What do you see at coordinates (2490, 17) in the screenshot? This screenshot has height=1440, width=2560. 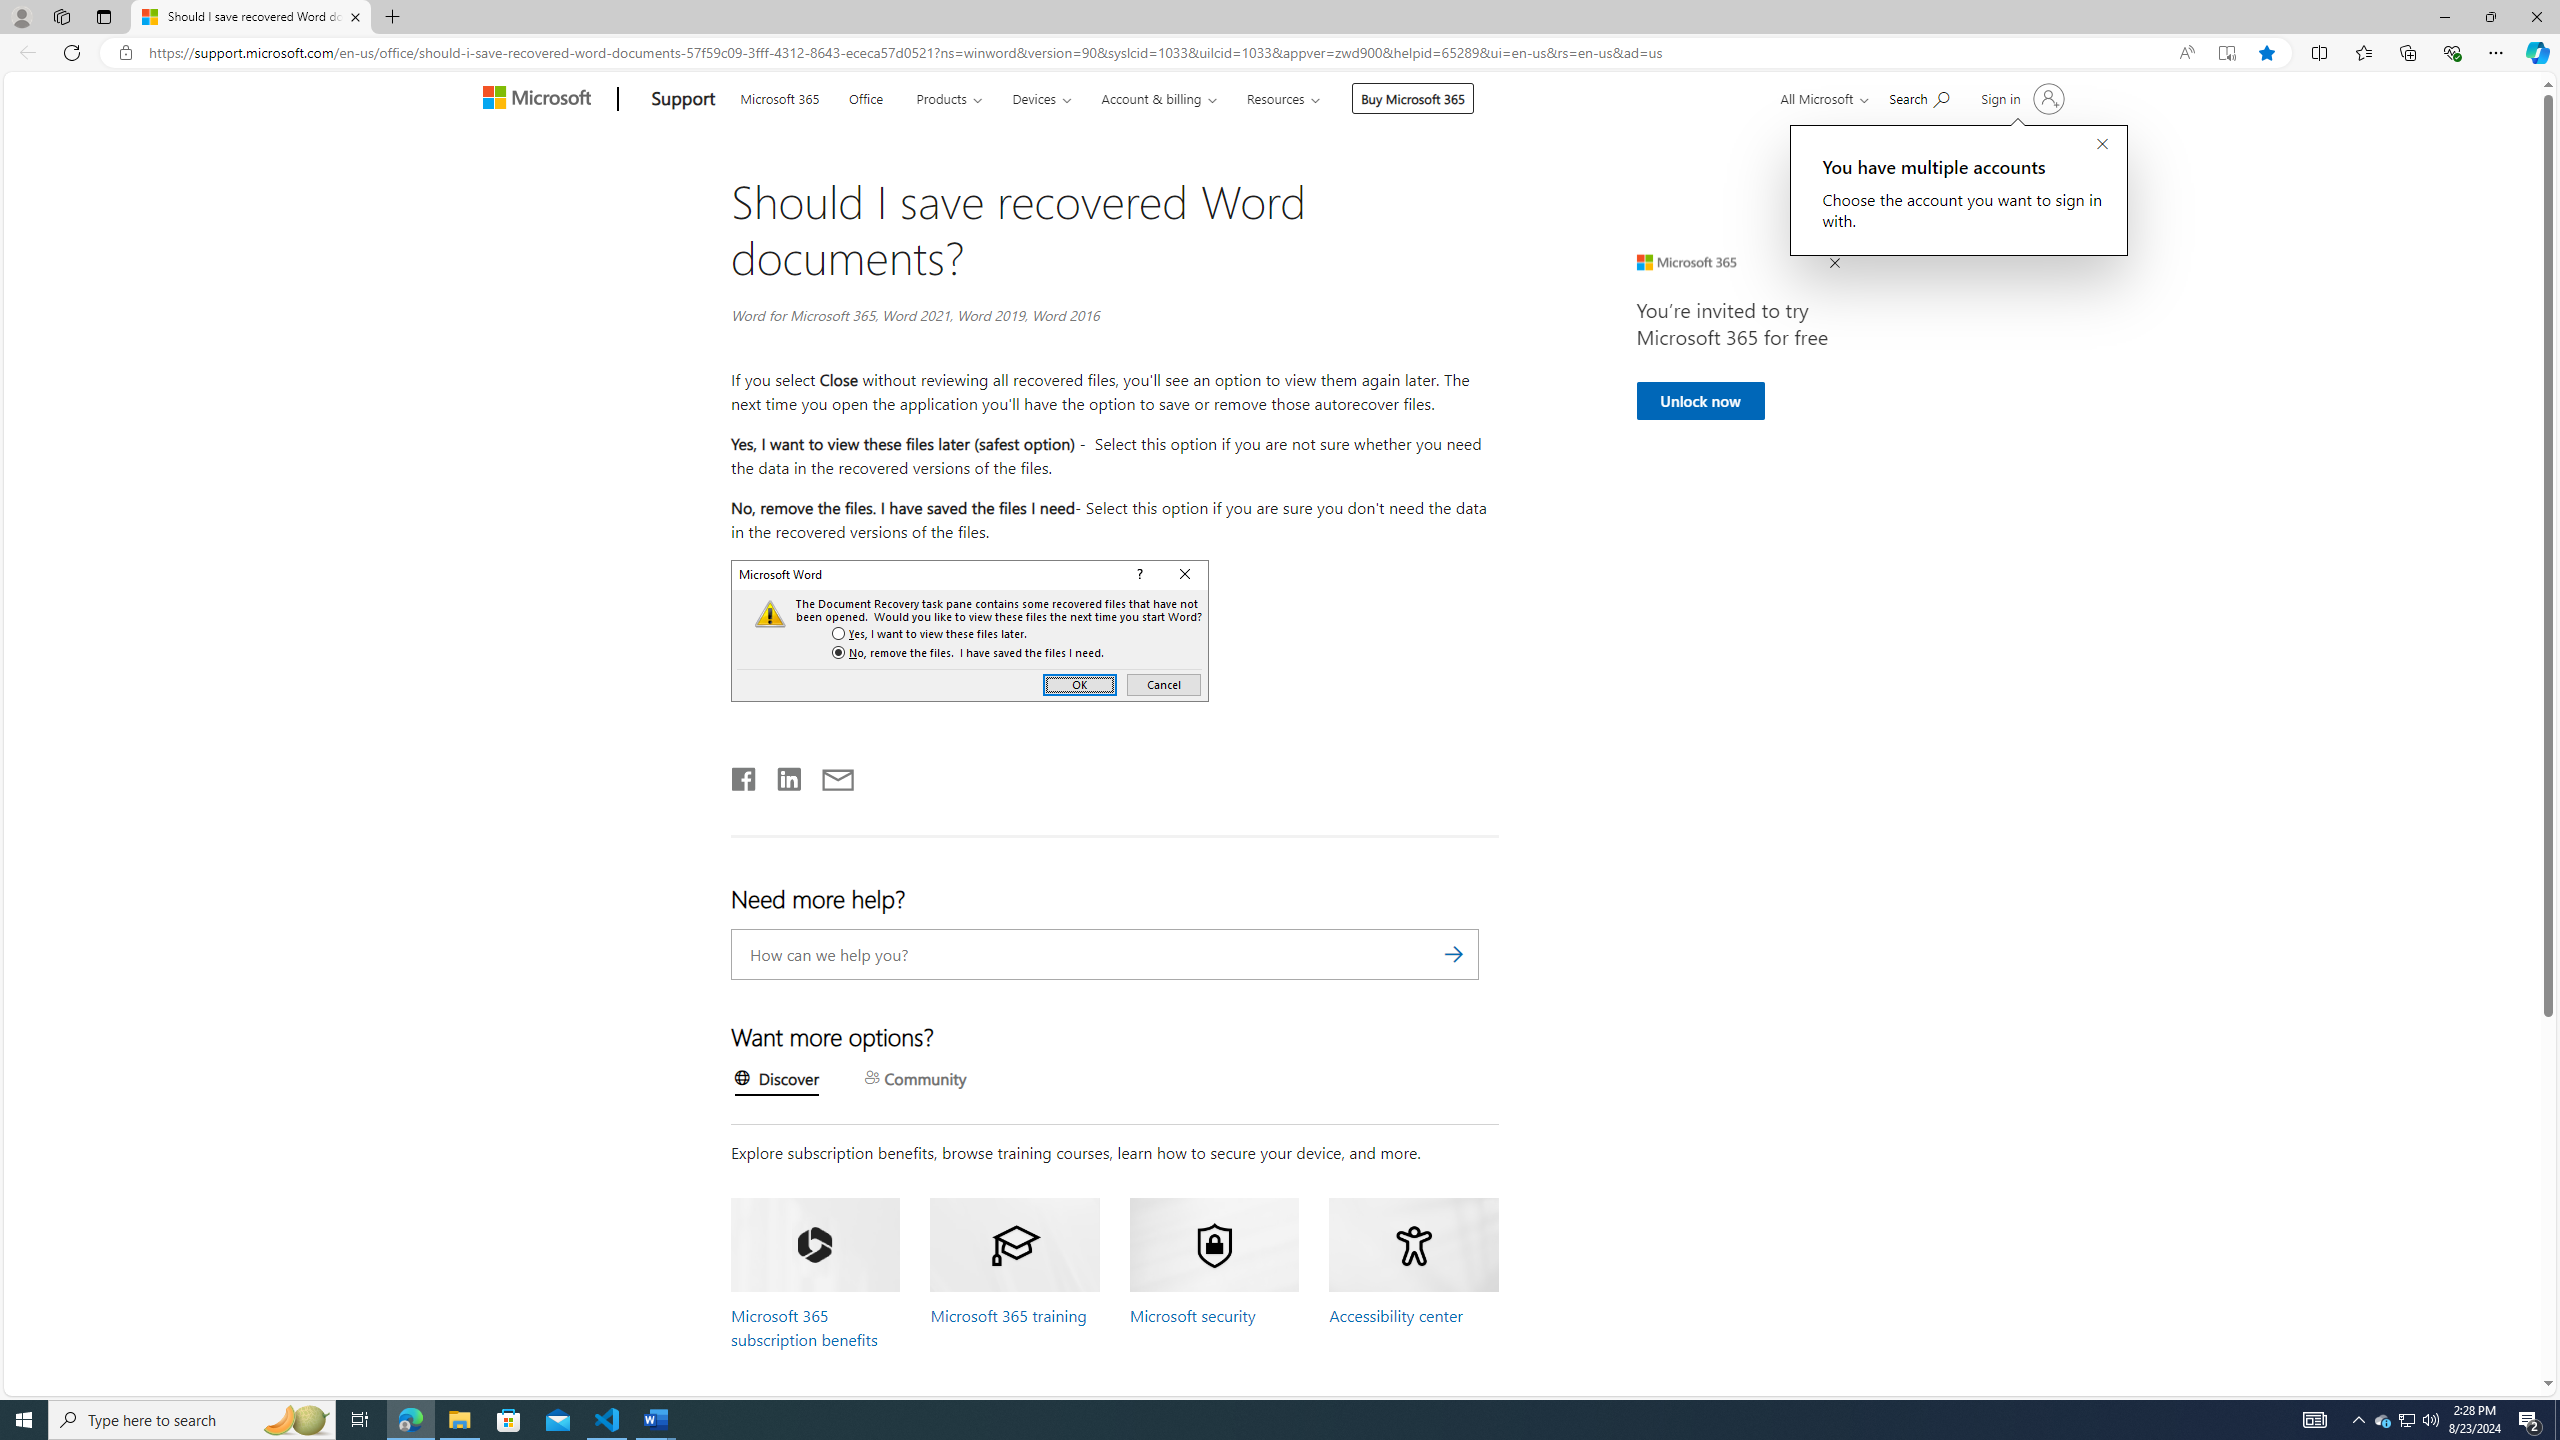 I see `Restore` at bounding box center [2490, 17].